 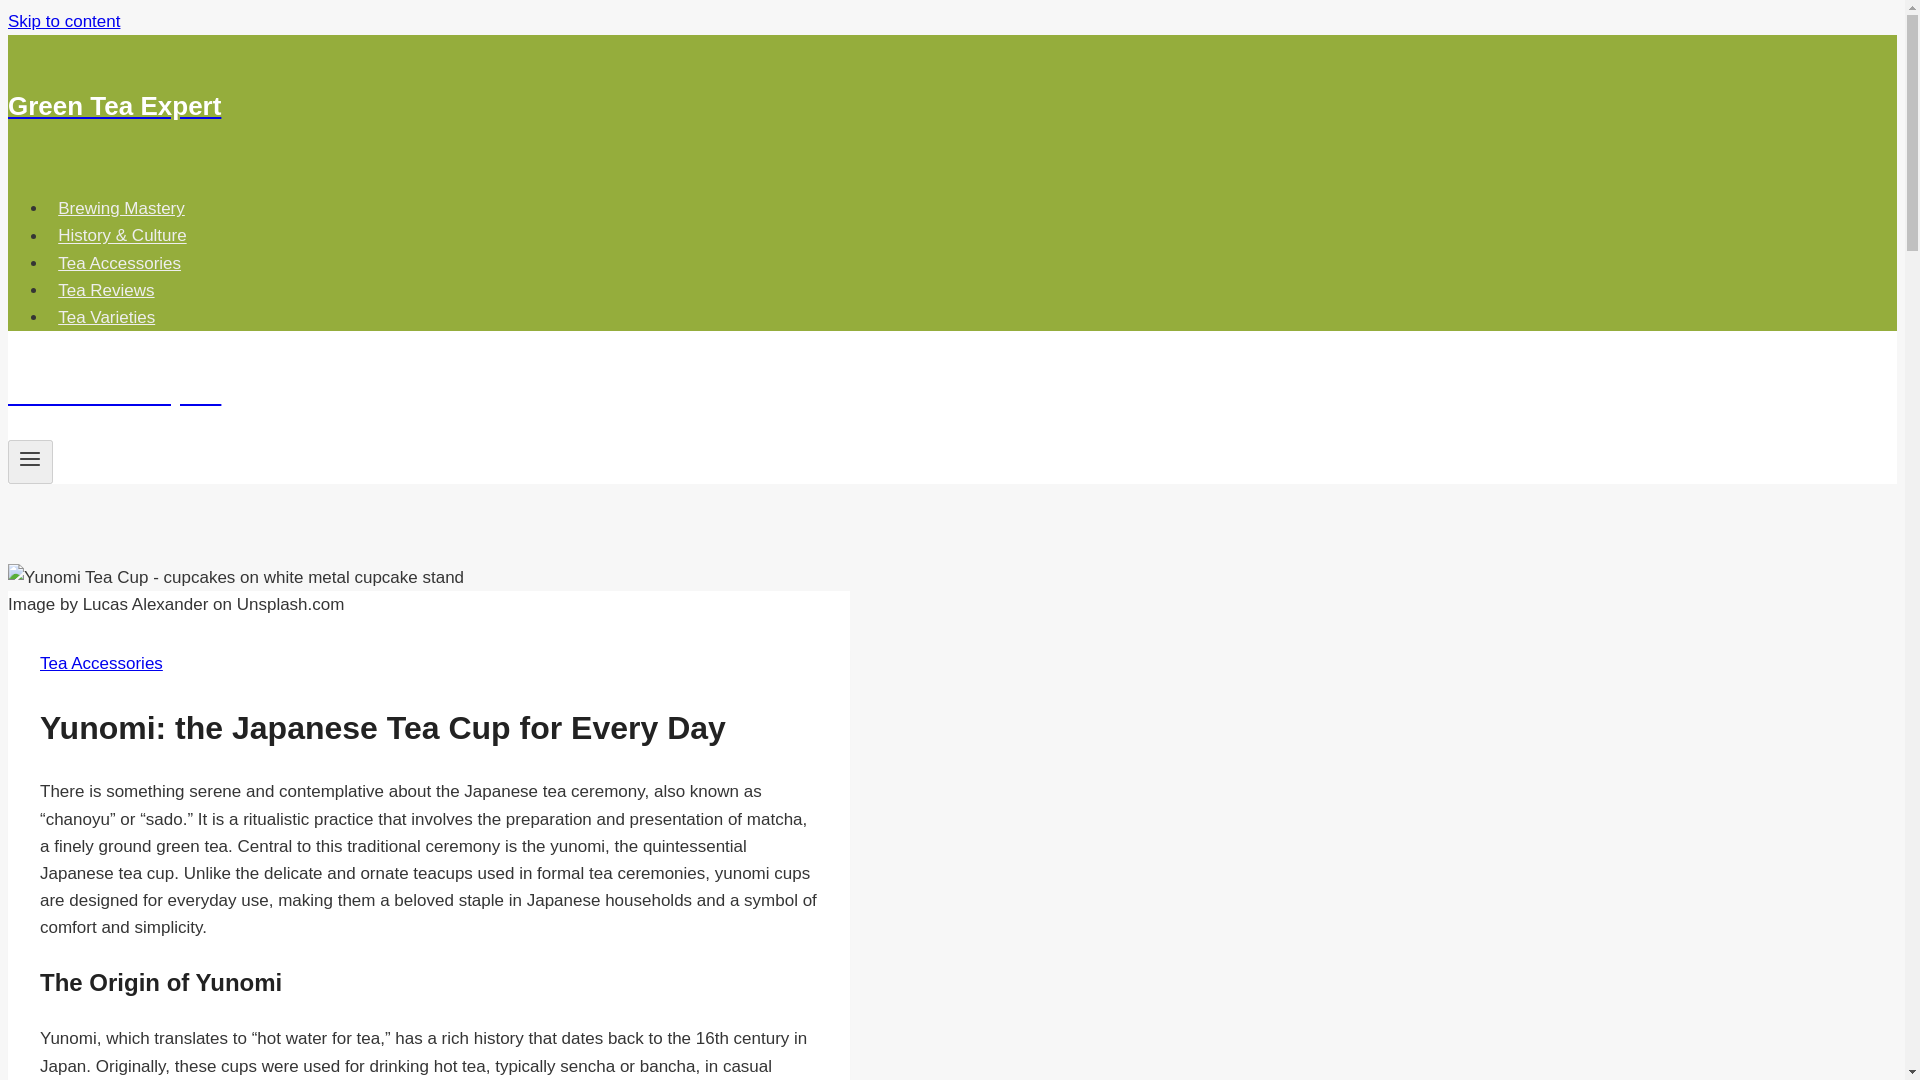 I want to click on Green Tea Expert, so click(x=652, y=106).